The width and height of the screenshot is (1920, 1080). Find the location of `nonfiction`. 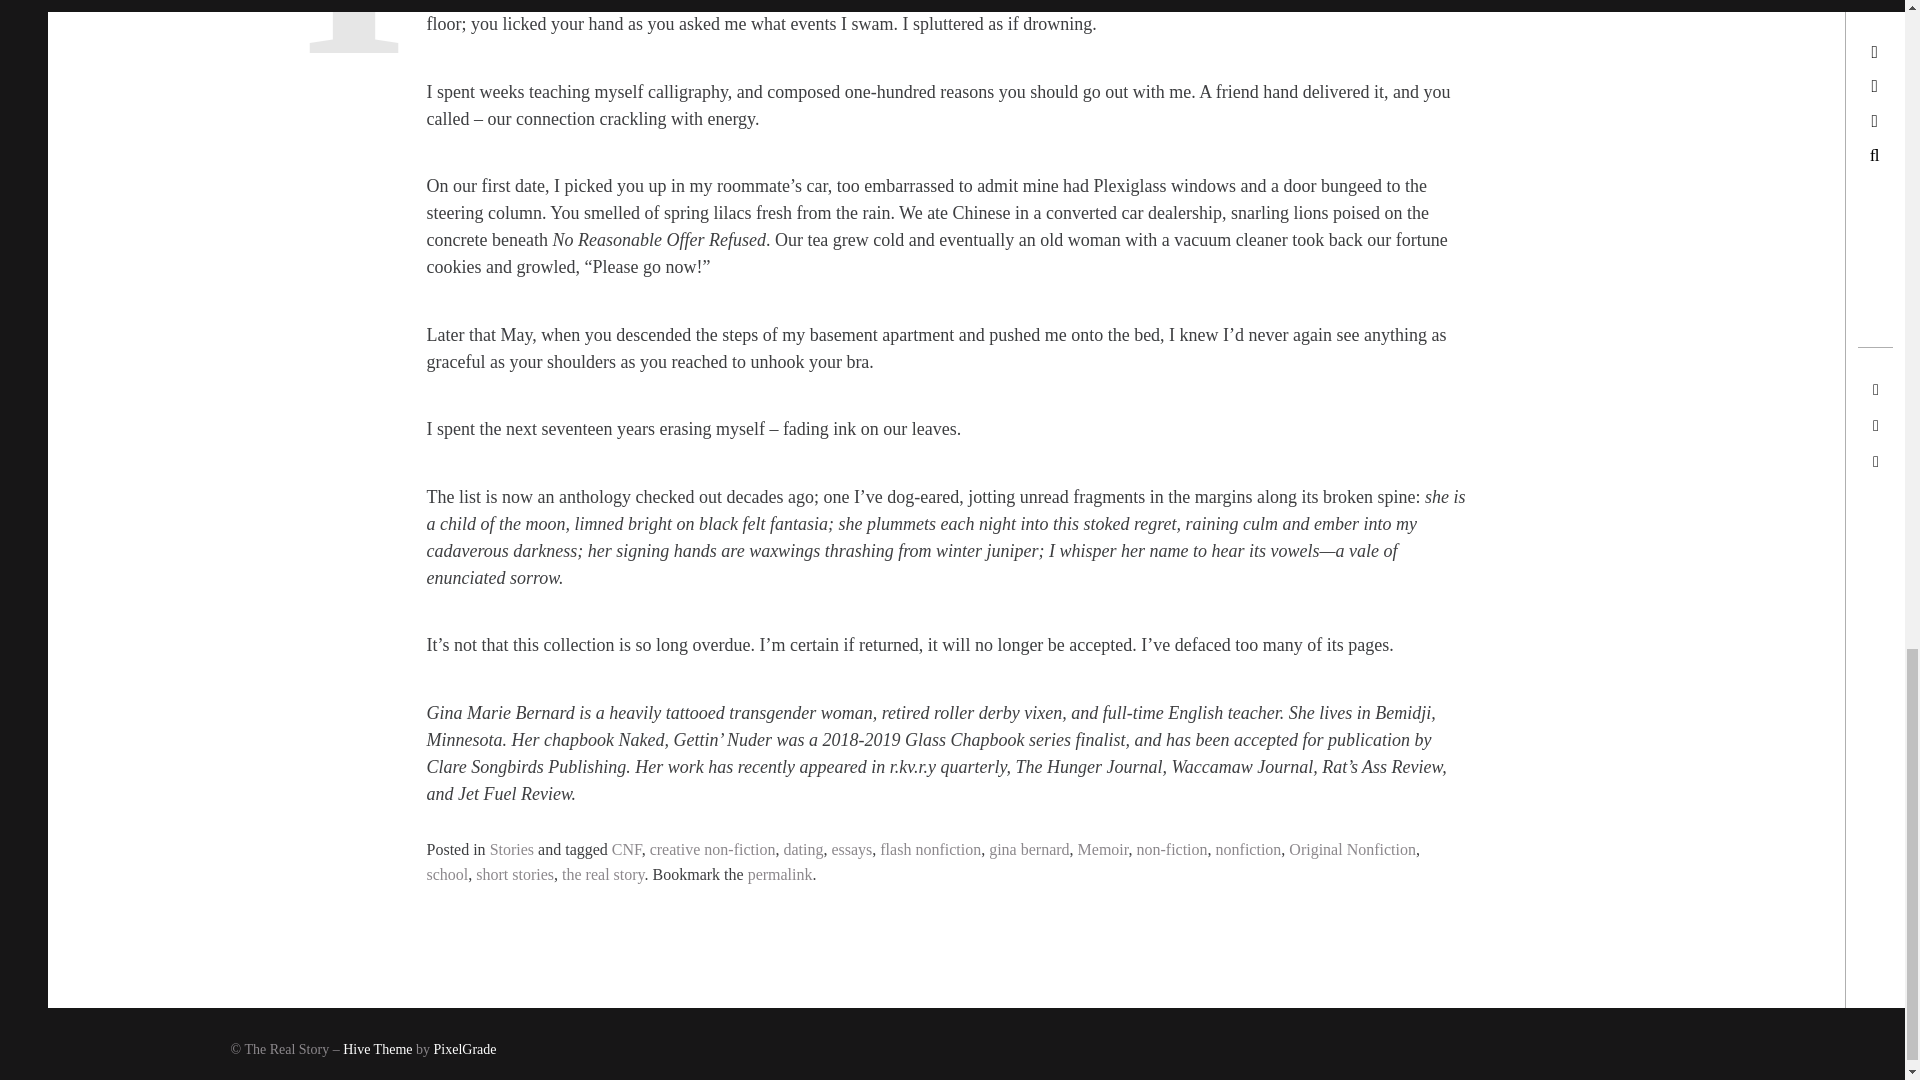

nonfiction is located at coordinates (1248, 849).